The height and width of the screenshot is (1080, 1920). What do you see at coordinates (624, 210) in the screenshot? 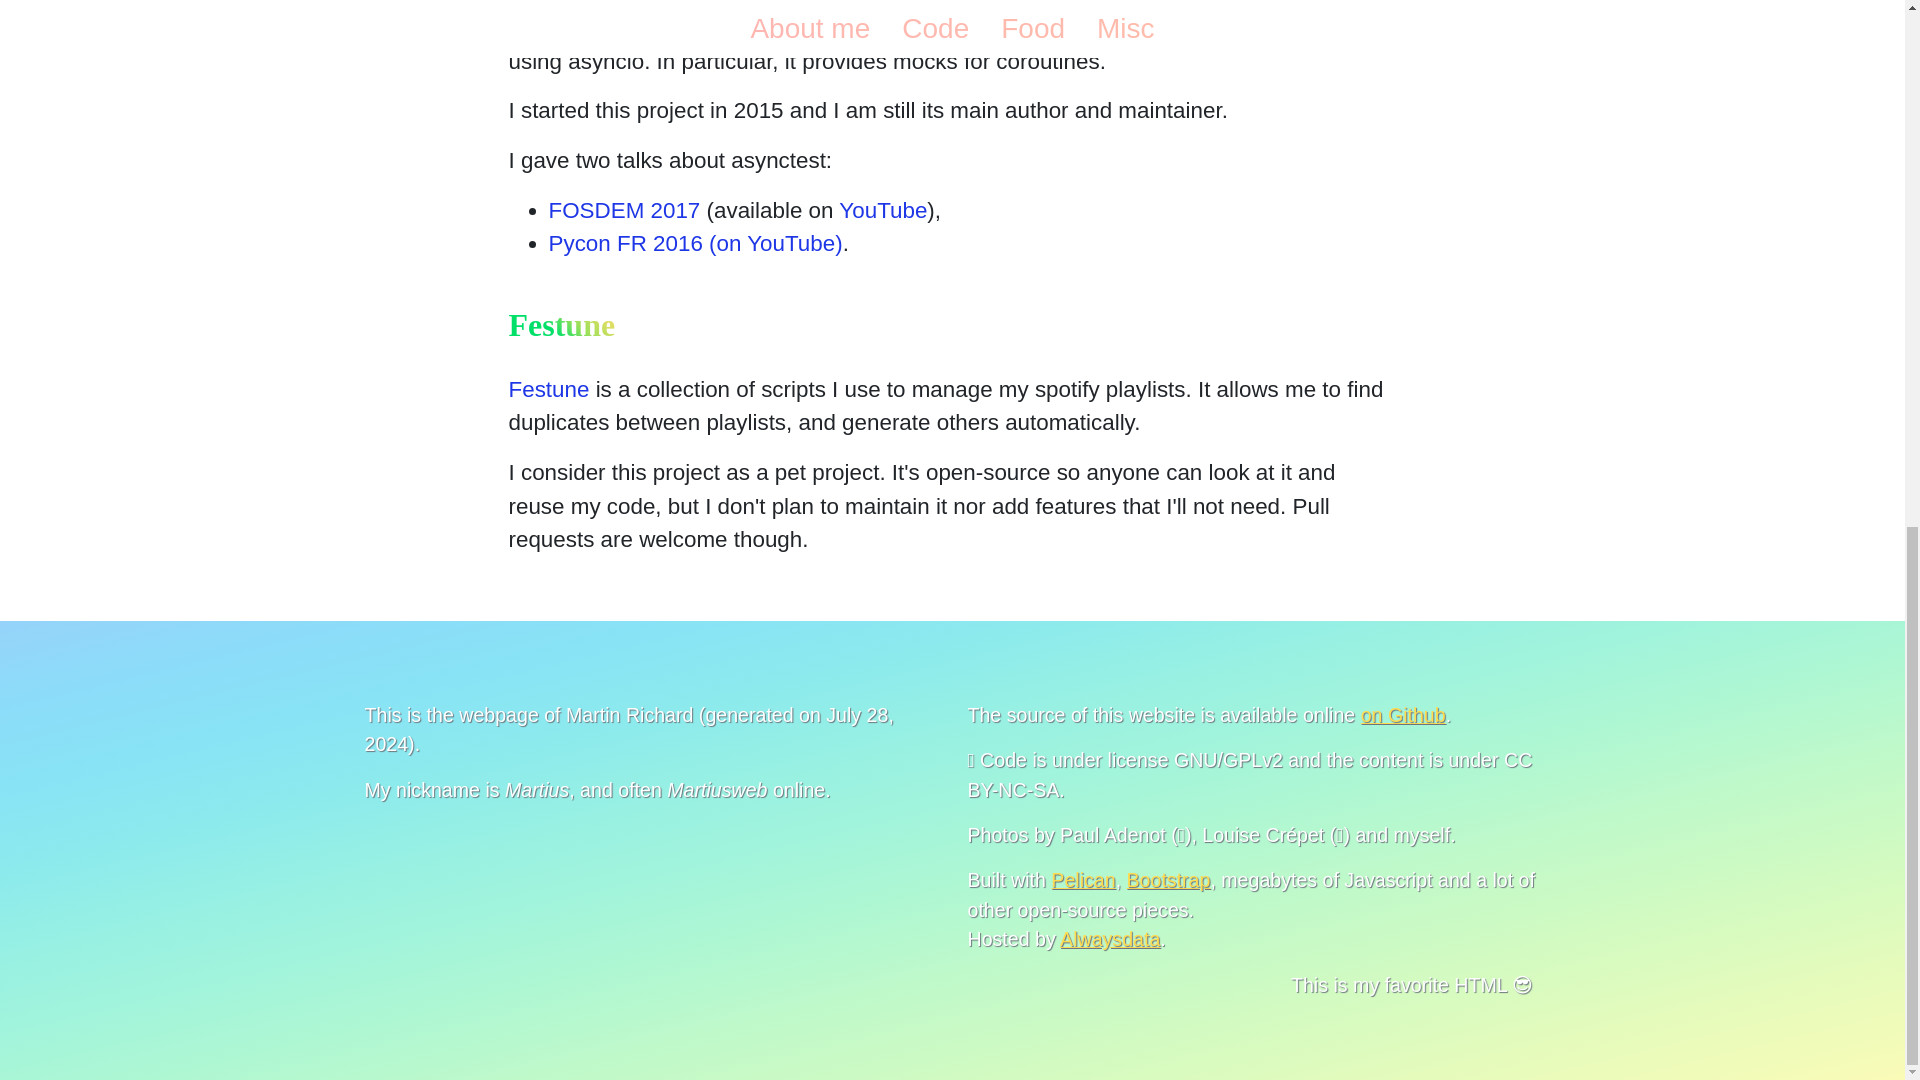
I see `FOSDEM 2017` at bounding box center [624, 210].